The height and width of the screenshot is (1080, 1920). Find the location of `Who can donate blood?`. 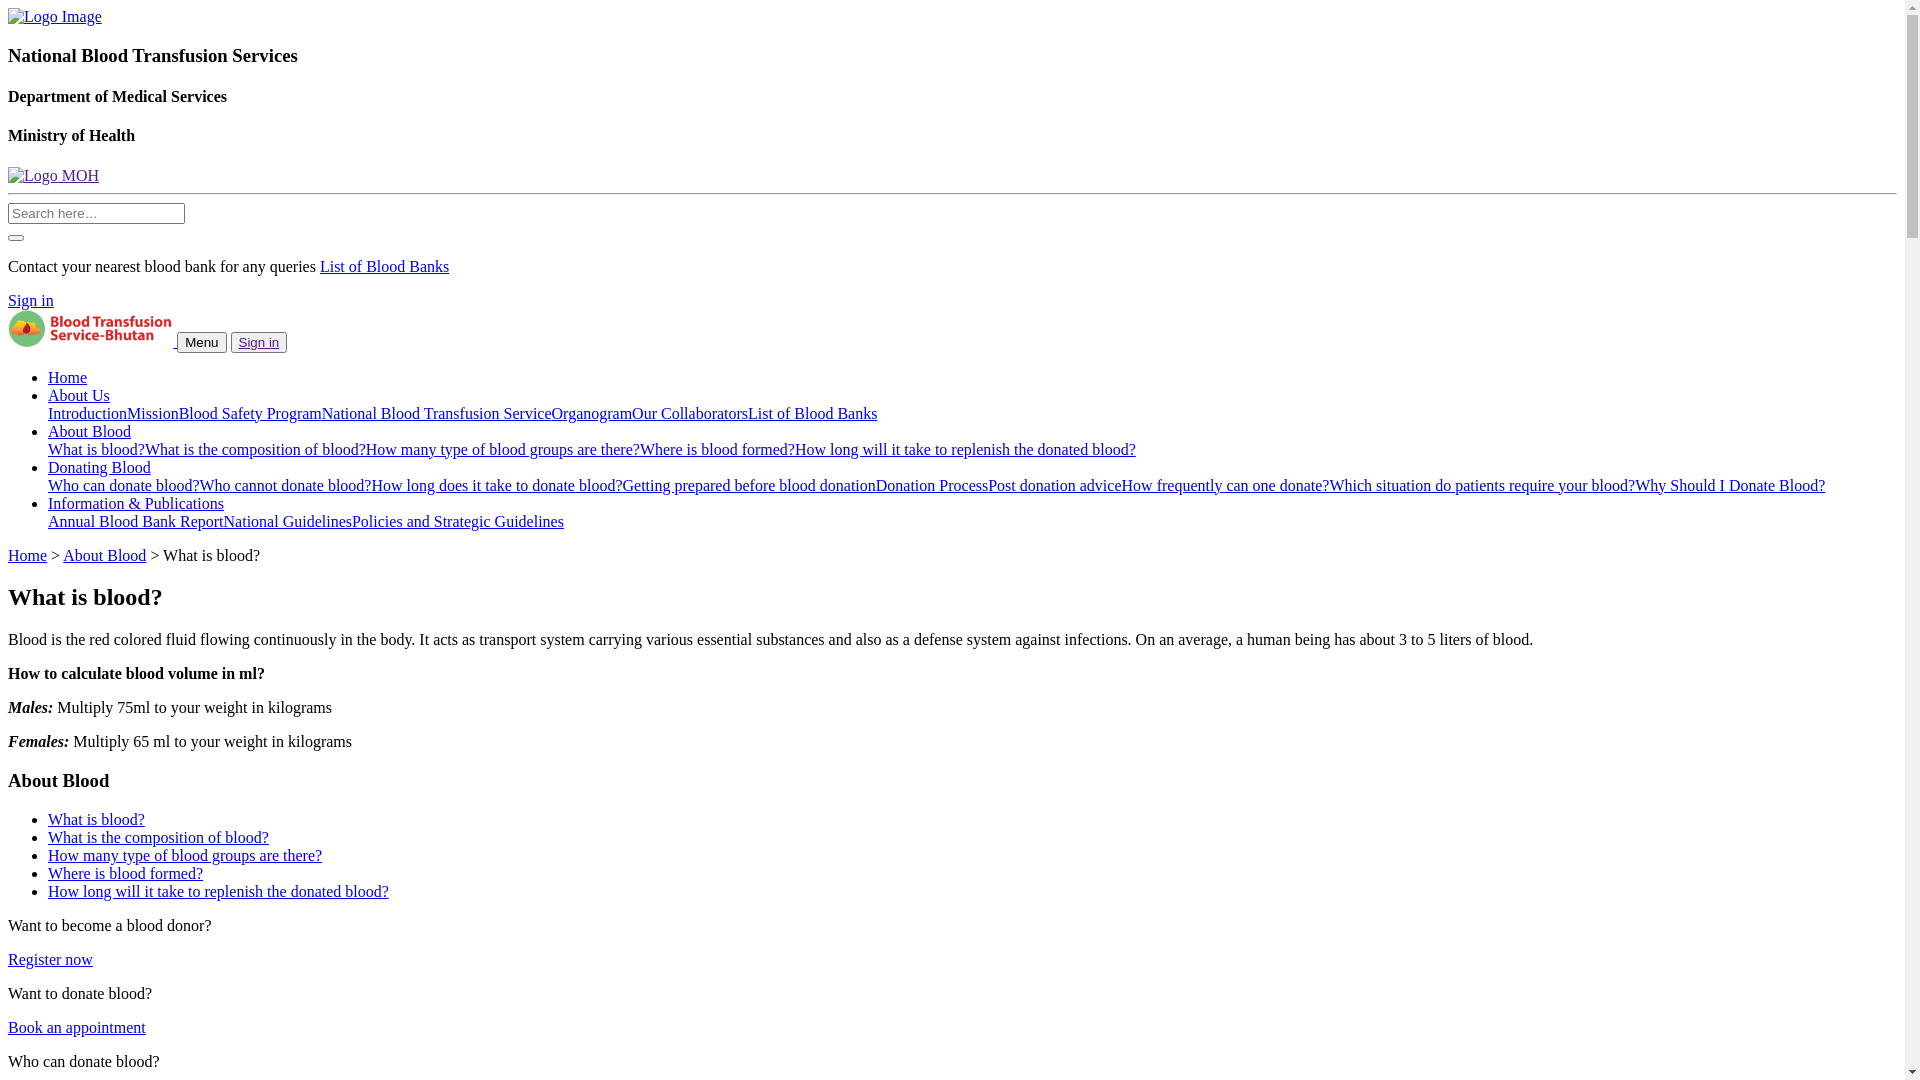

Who can donate blood? is located at coordinates (124, 486).